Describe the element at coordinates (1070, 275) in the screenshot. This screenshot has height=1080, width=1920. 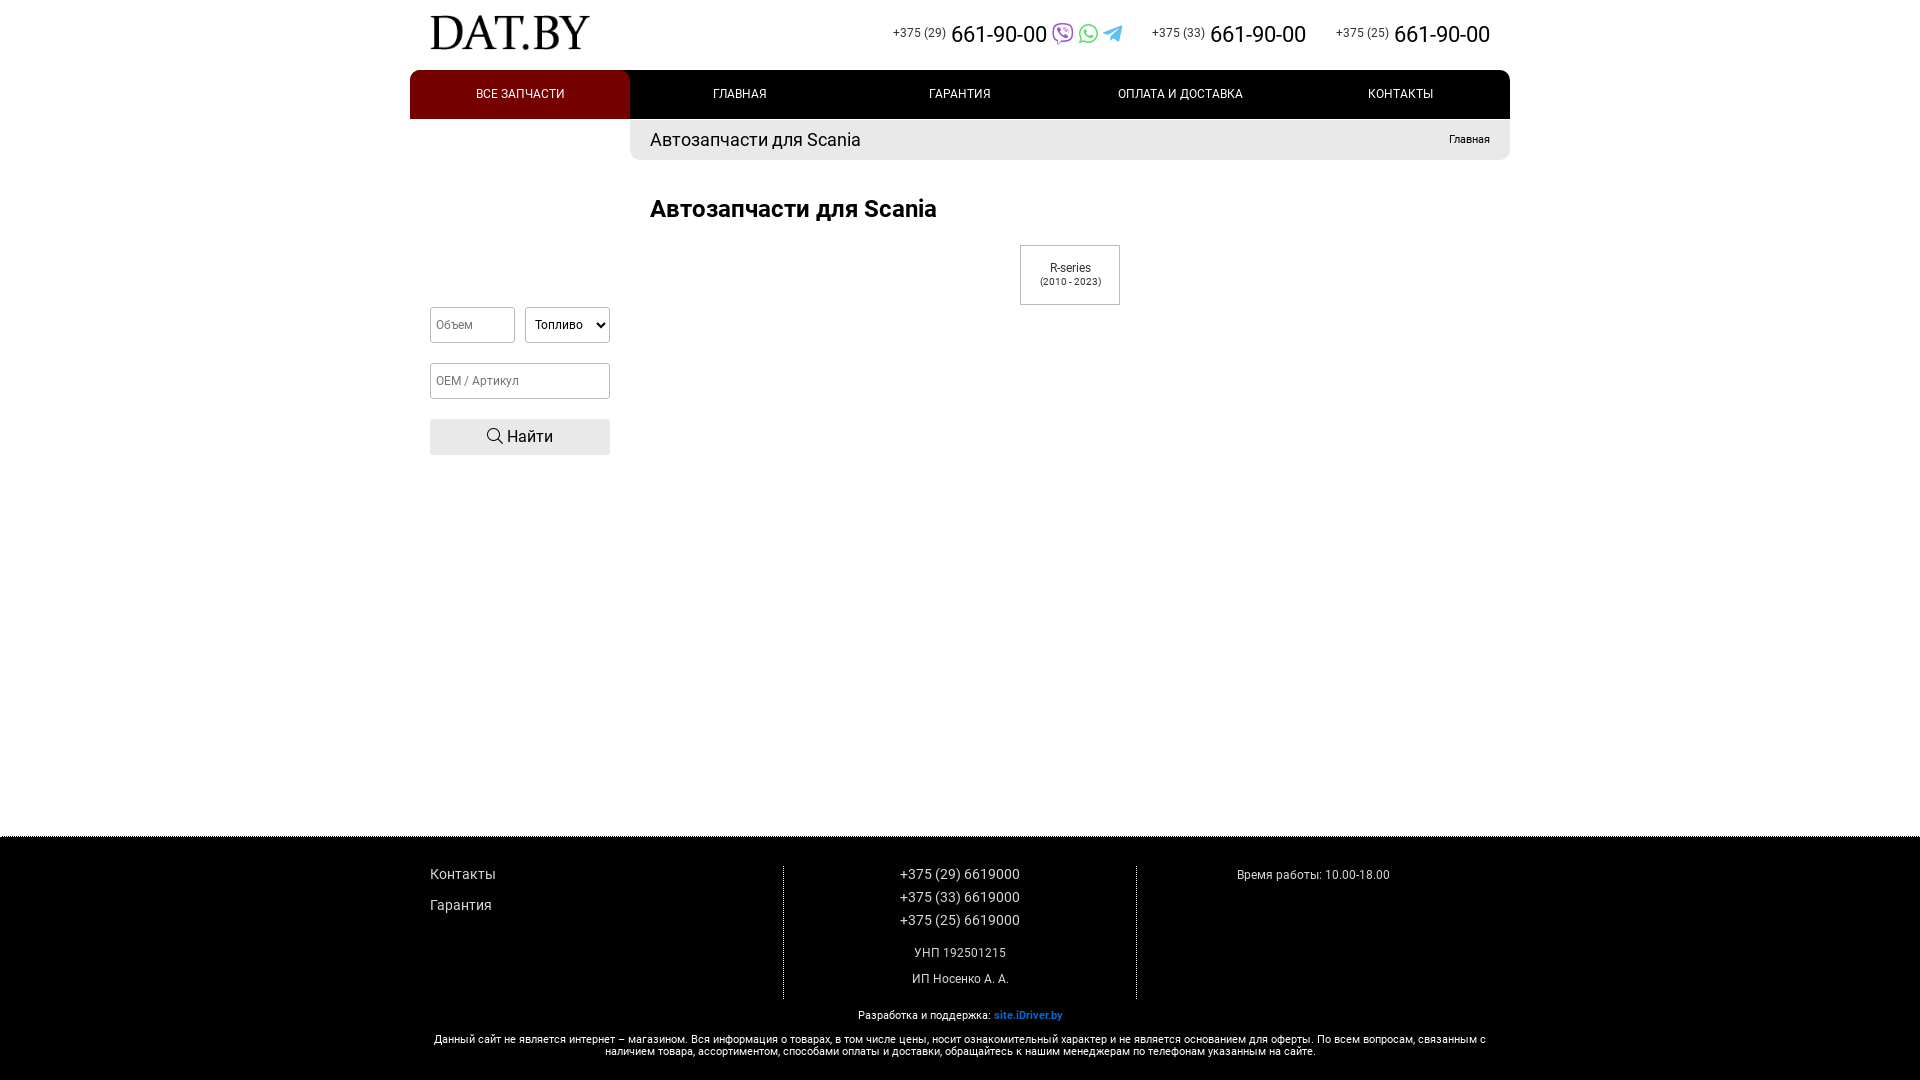
I see `R-series
(2010 - 2023)` at that location.